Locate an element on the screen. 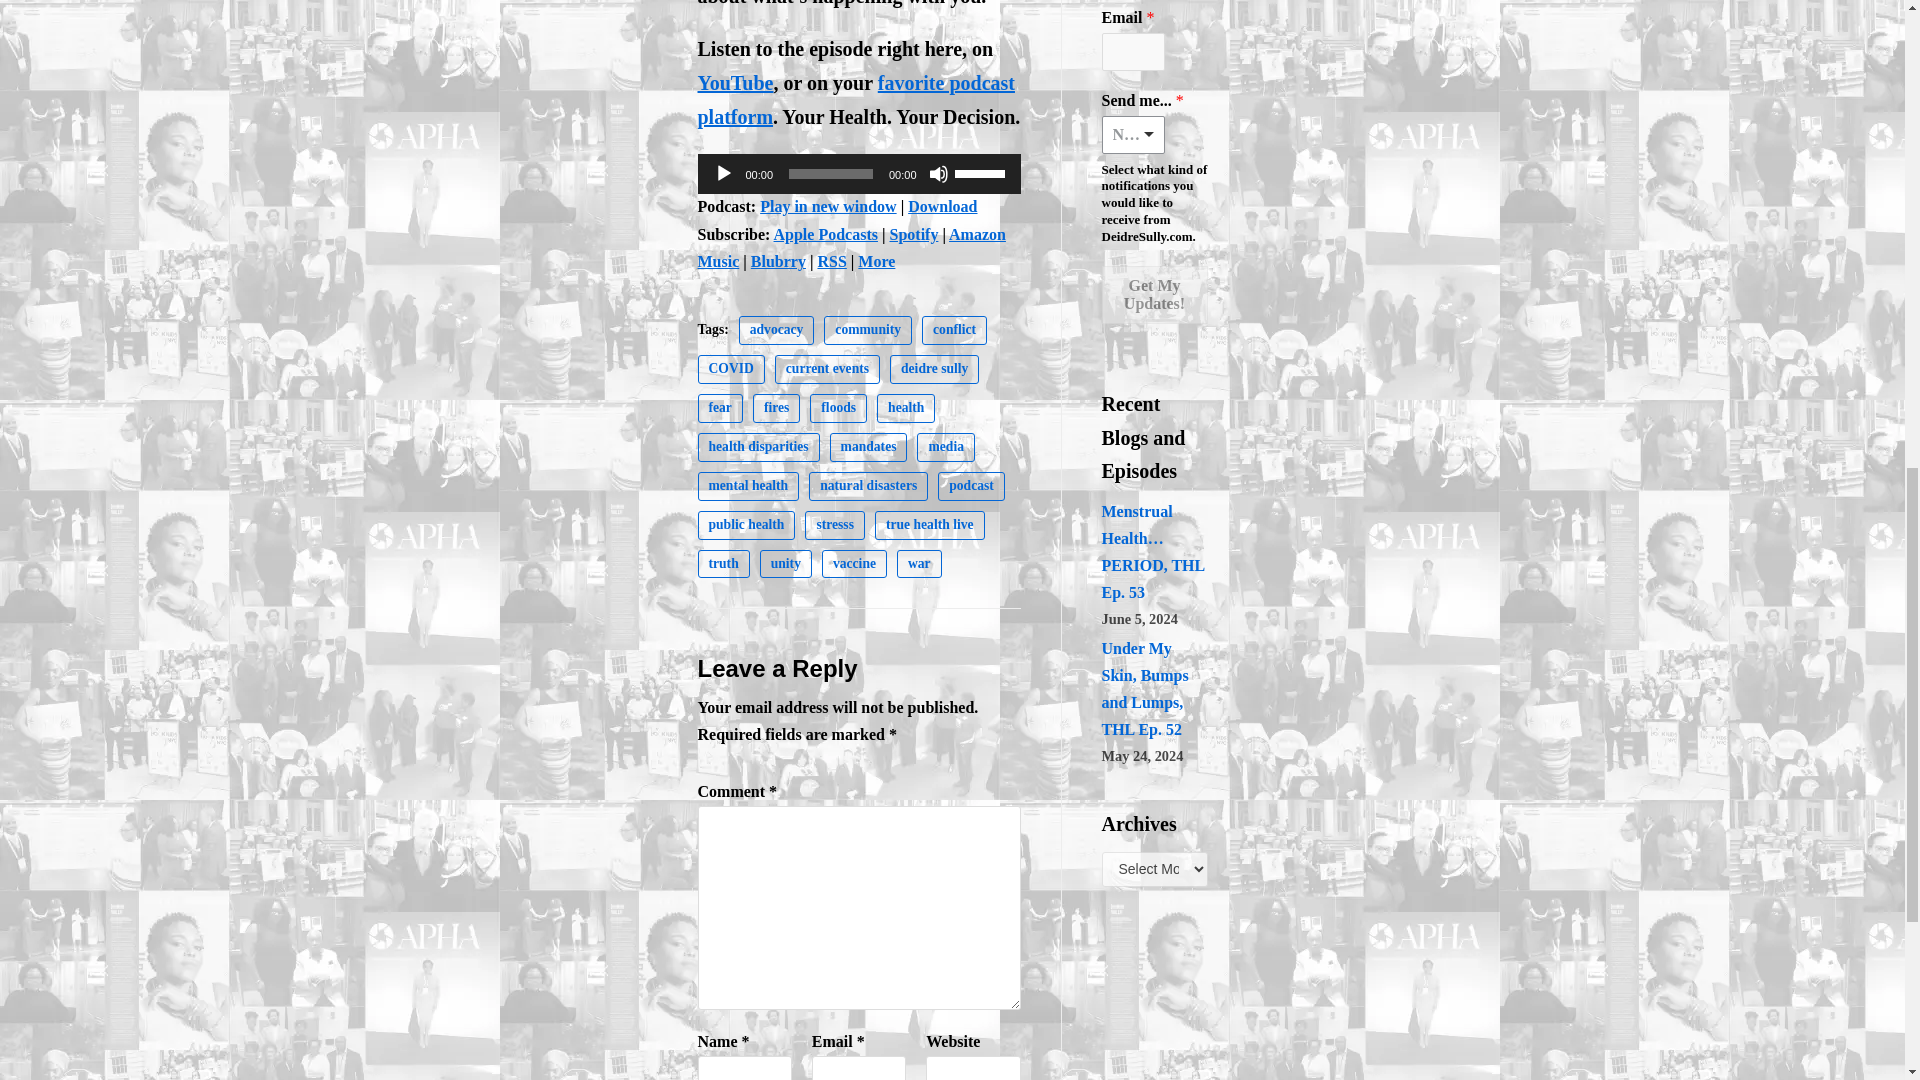 Image resolution: width=1920 pixels, height=1080 pixels. Mute is located at coordinates (938, 174).